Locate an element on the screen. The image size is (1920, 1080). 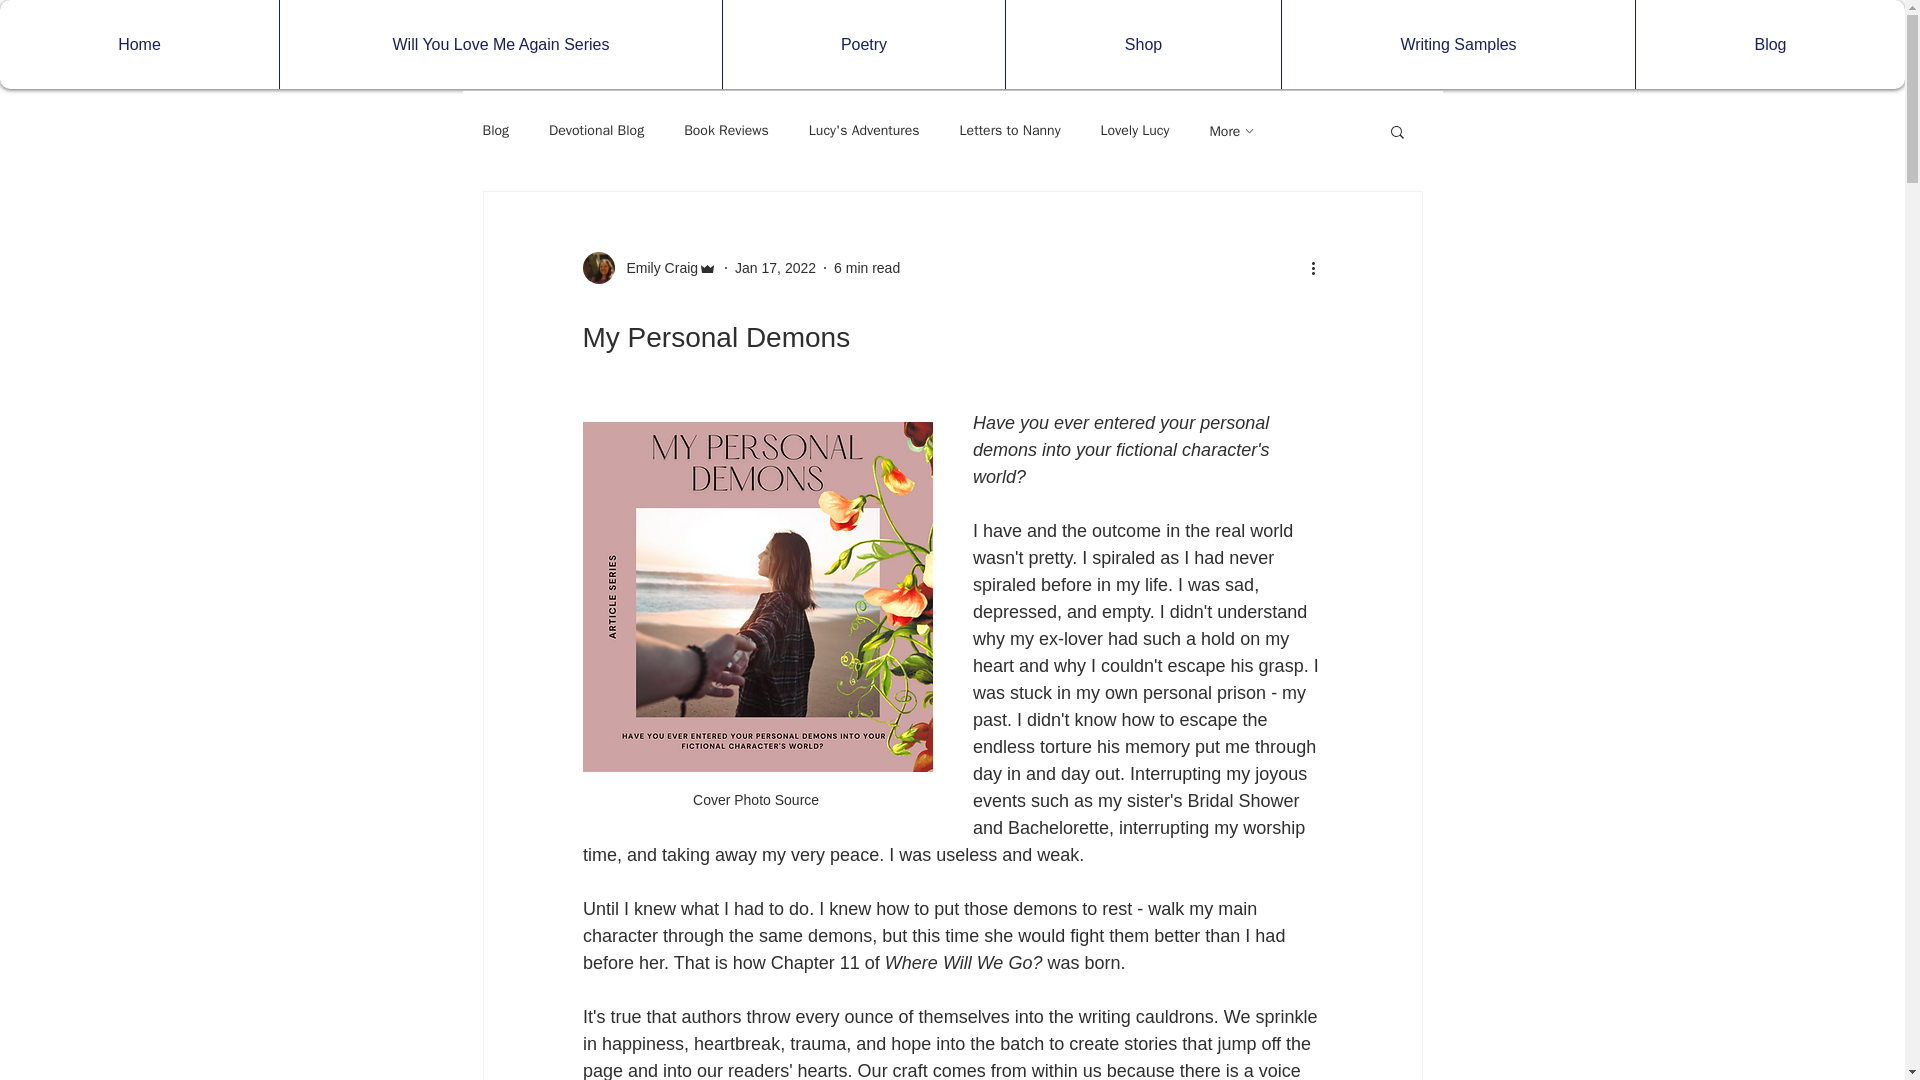
Writing Samples is located at coordinates (1458, 44).